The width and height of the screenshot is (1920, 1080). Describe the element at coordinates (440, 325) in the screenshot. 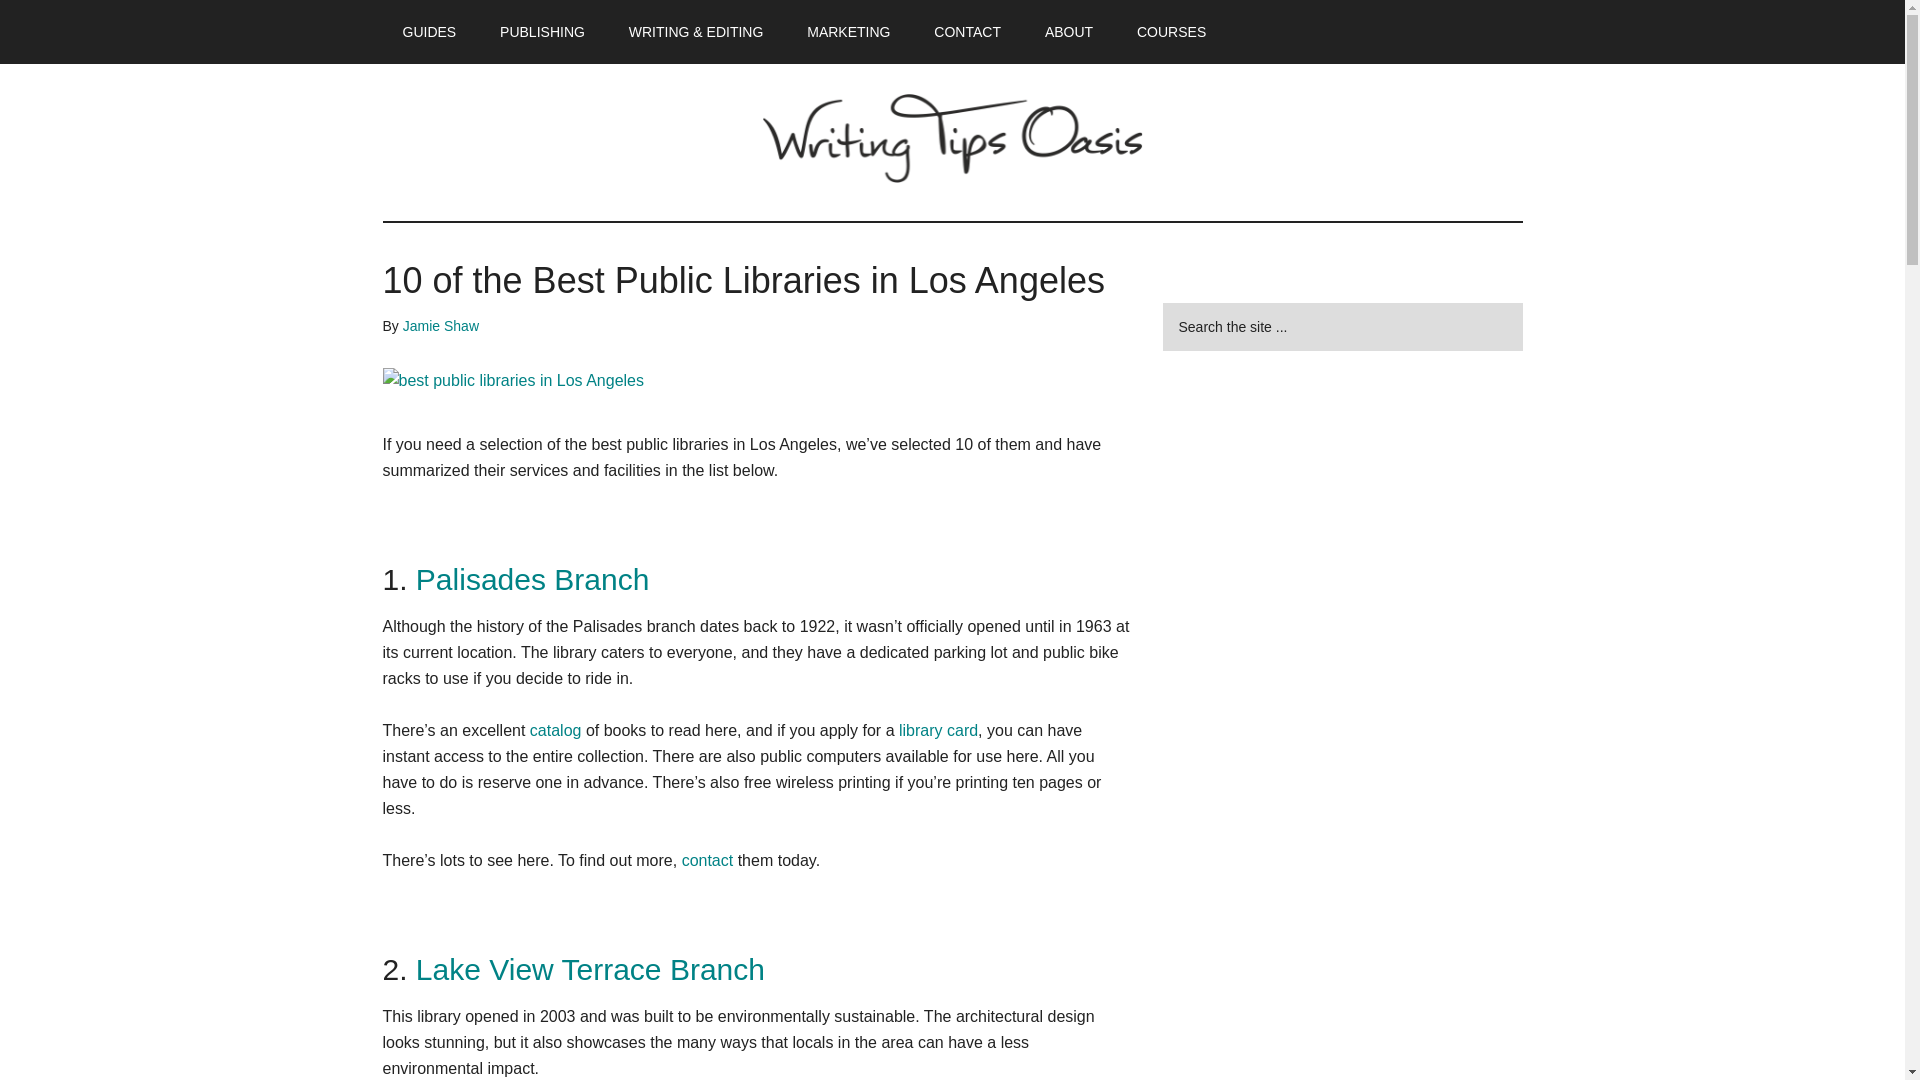

I see `Jamie Shaw` at that location.